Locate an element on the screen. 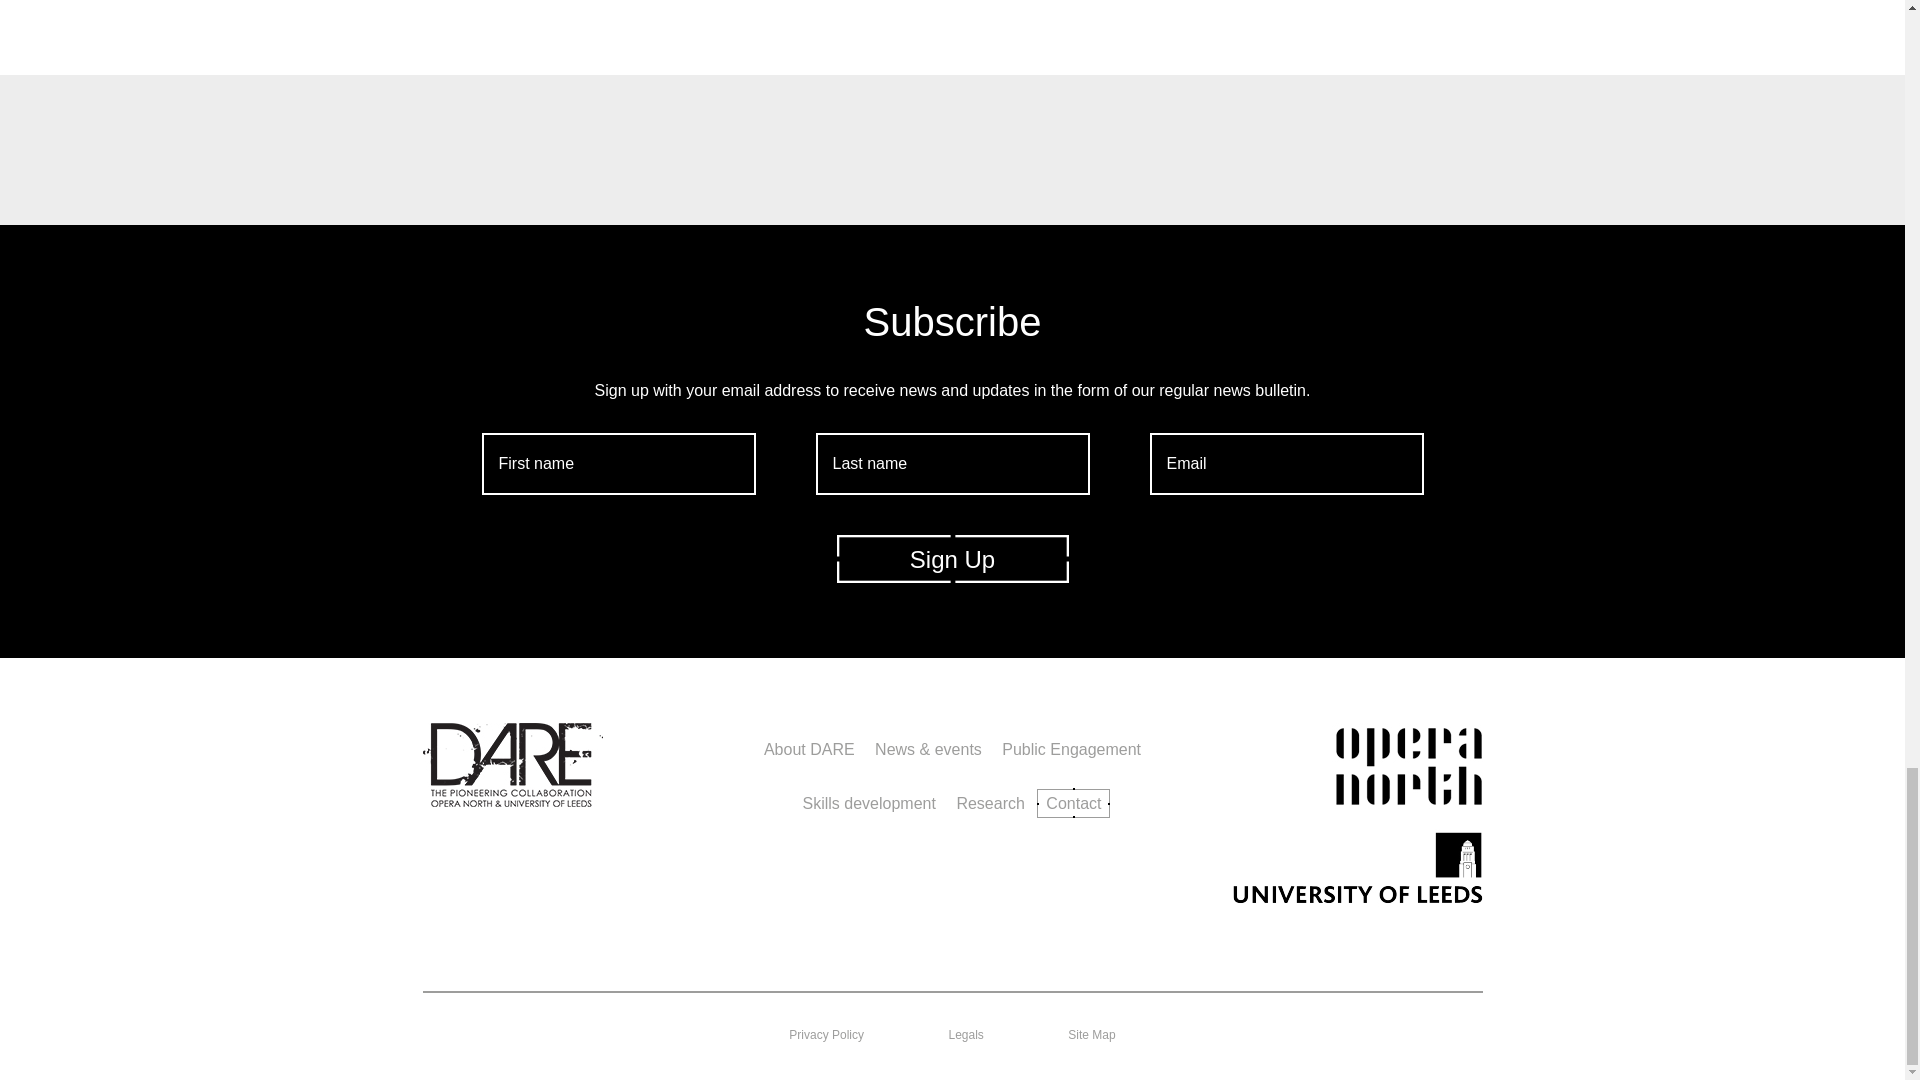 This screenshot has height=1080, width=1920. Legals is located at coordinates (966, 1035).